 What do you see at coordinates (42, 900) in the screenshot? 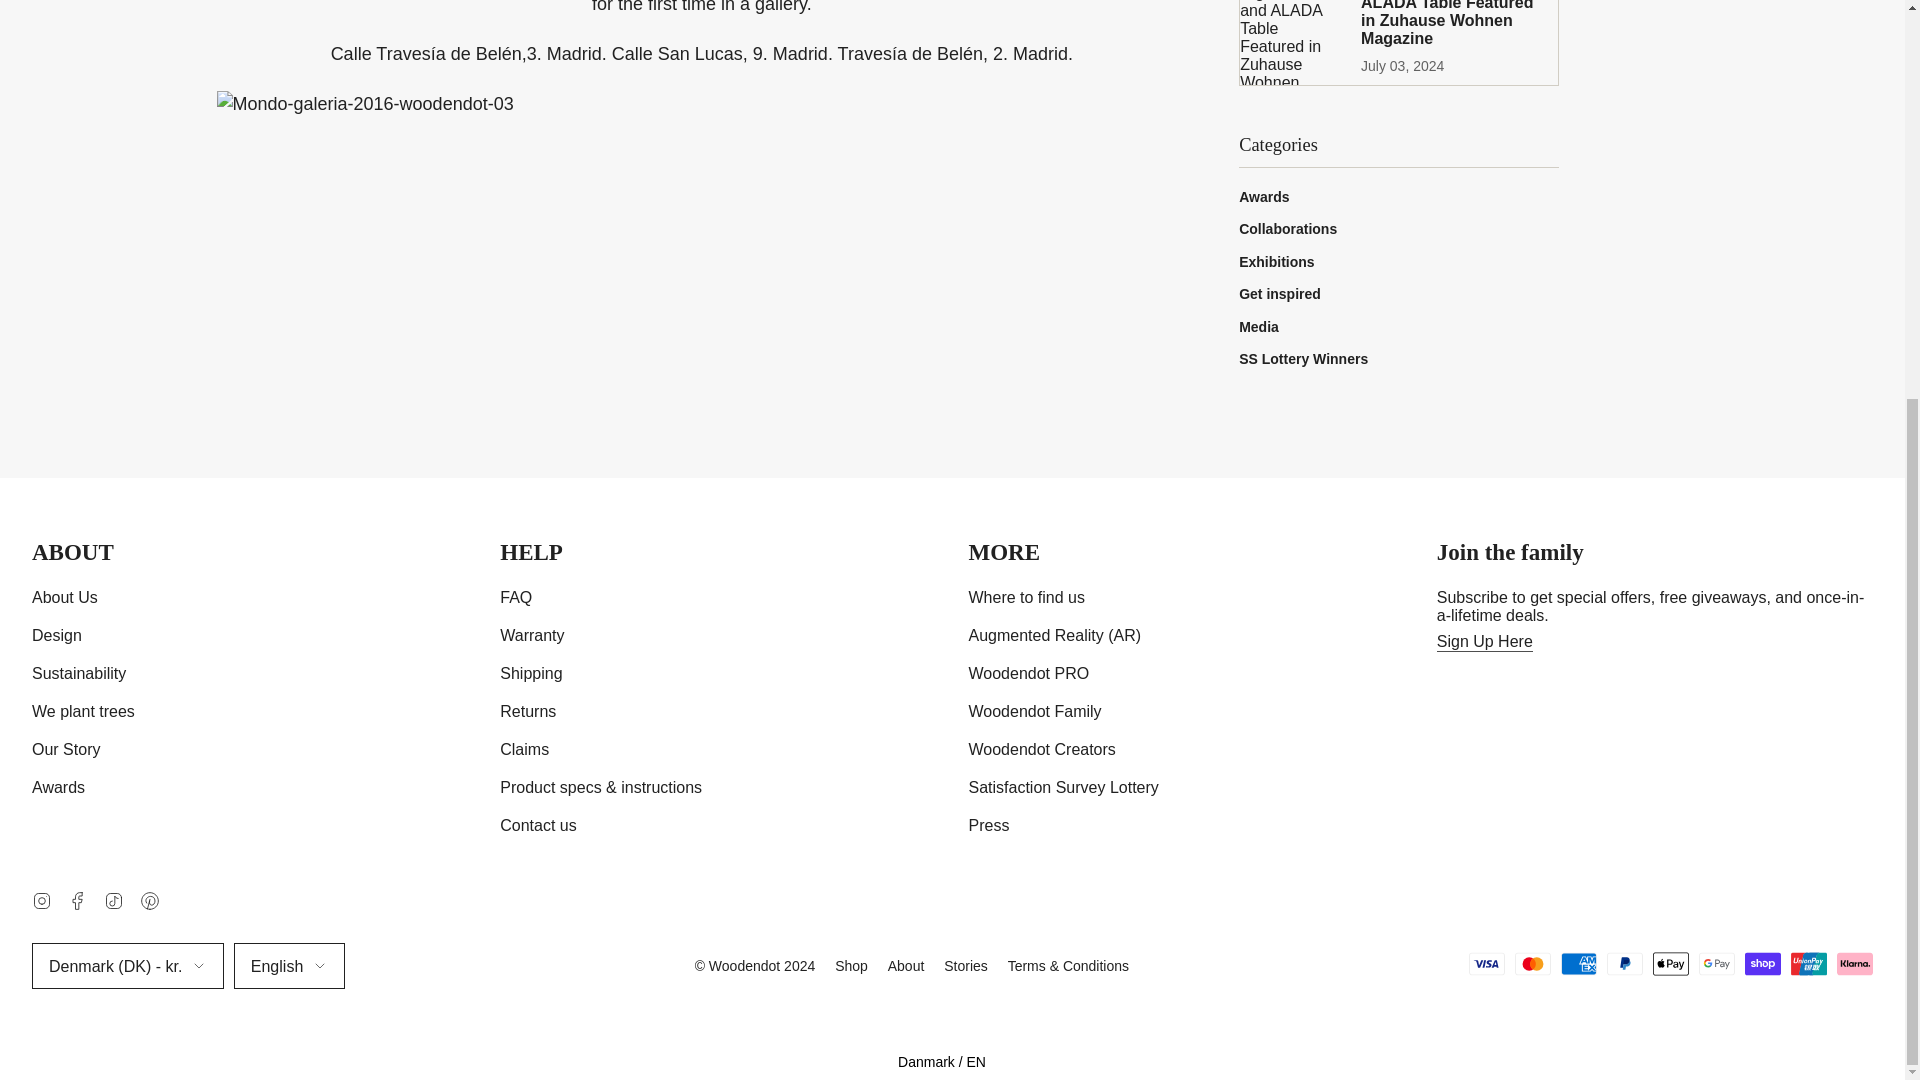
I see `Woodendot on Instagram` at bounding box center [42, 900].